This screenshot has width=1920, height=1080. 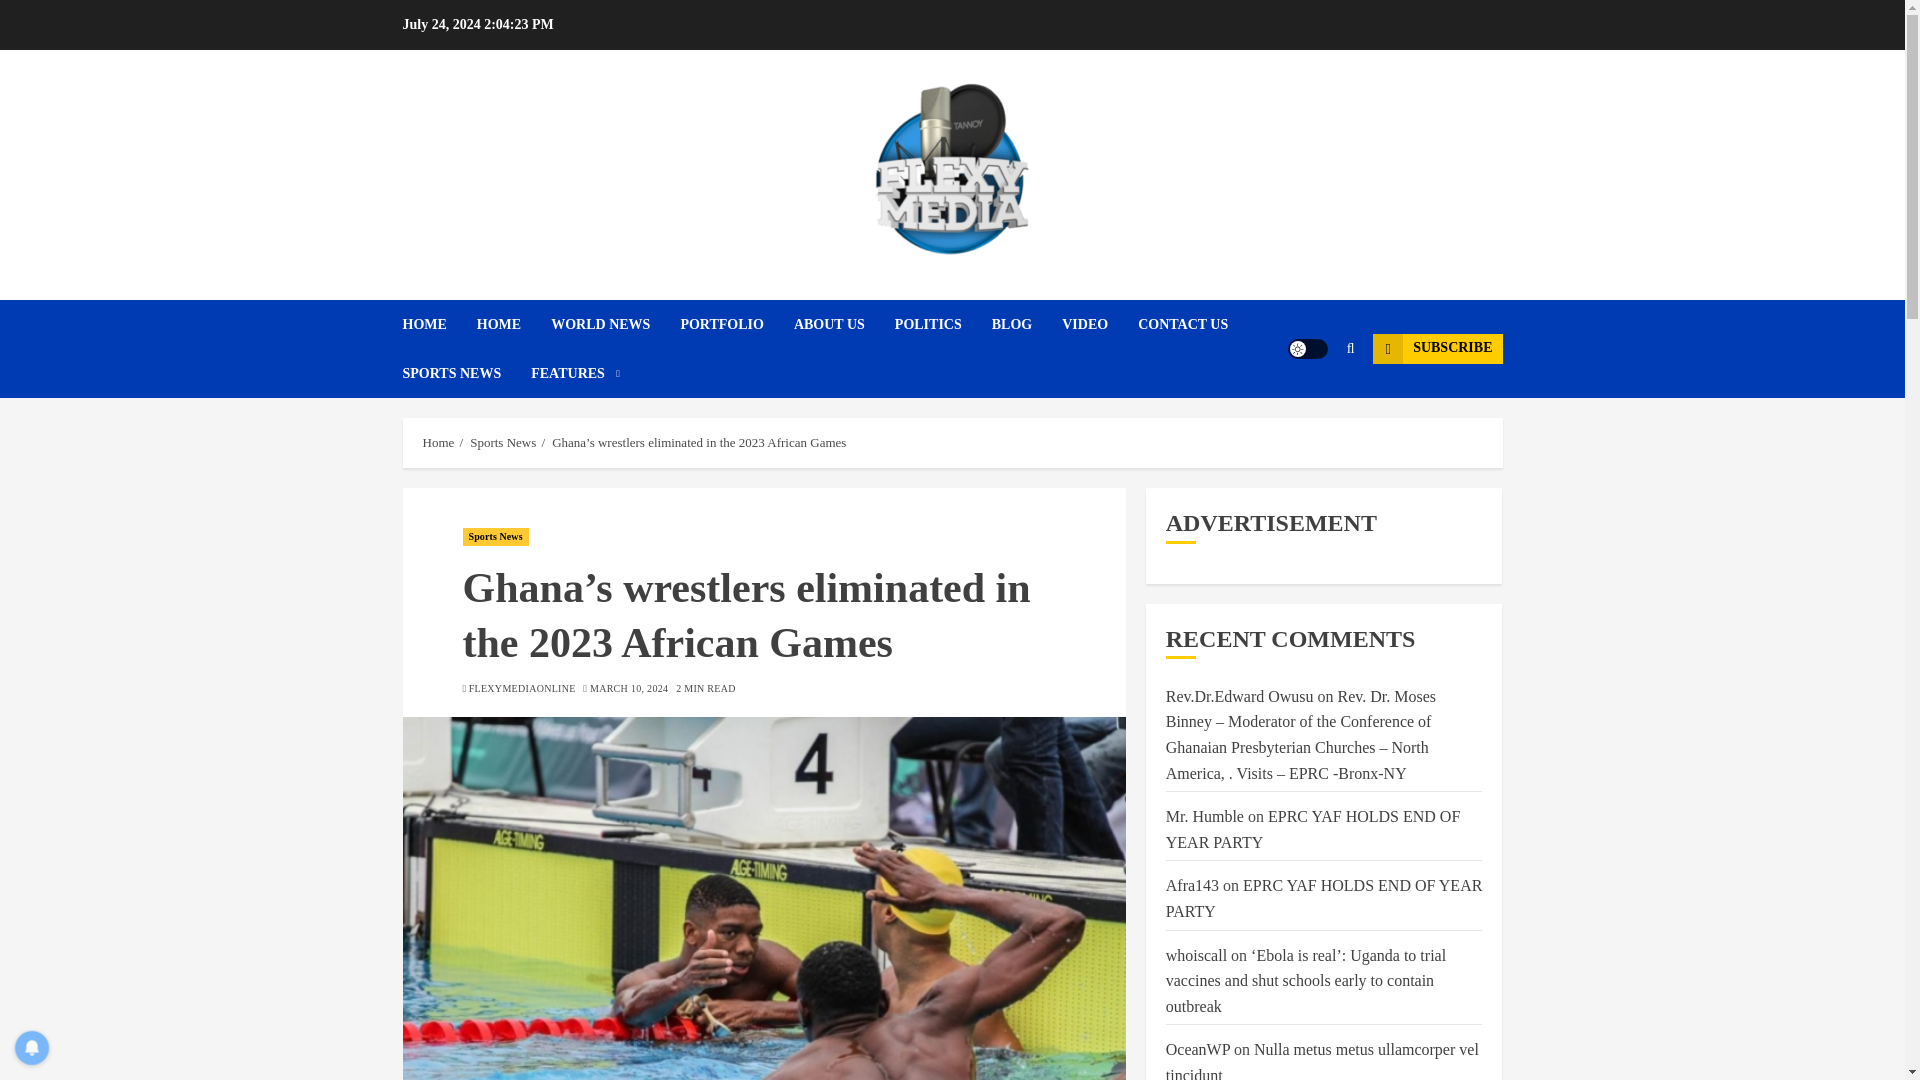 What do you see at coordinates (514, 324) in the screenshot?
I see `HOME` at bounding box center [514, 324].